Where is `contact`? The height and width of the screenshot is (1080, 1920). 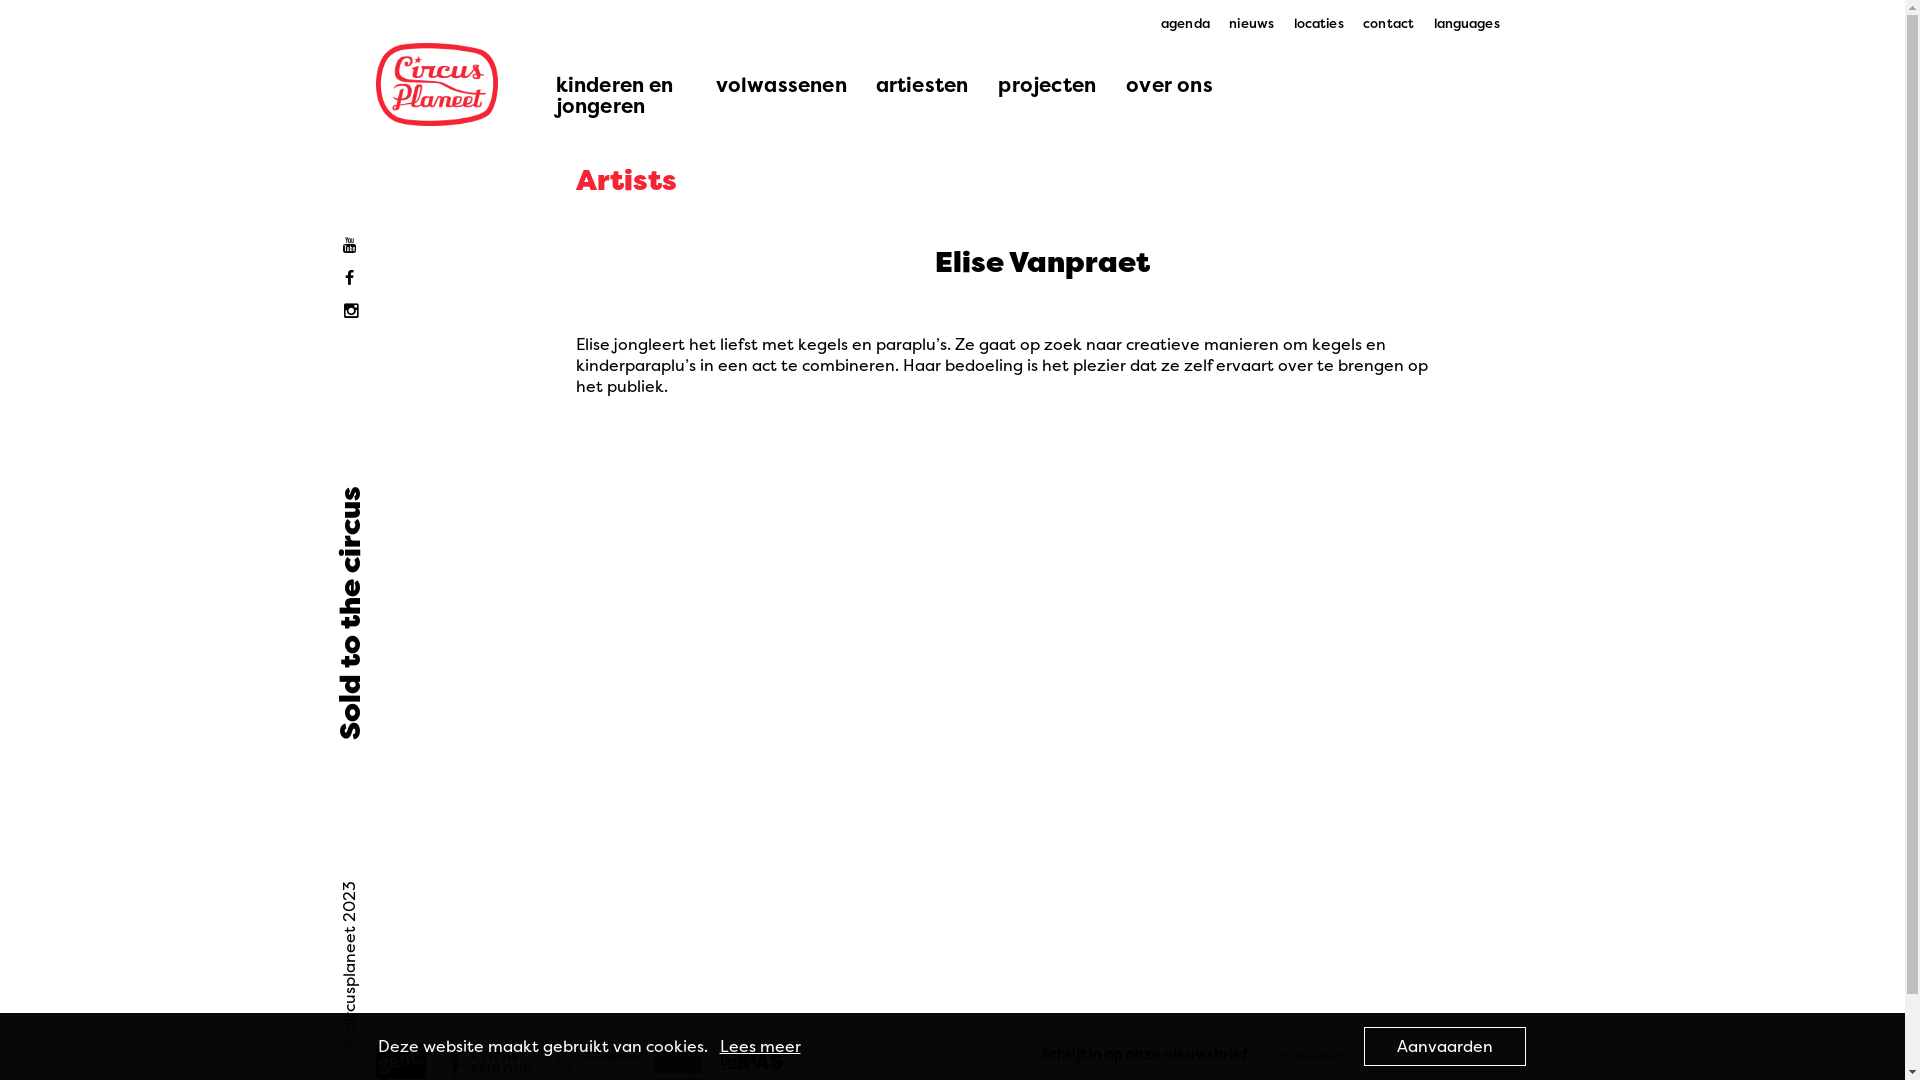 contact is located at coordinates (1388, 24).